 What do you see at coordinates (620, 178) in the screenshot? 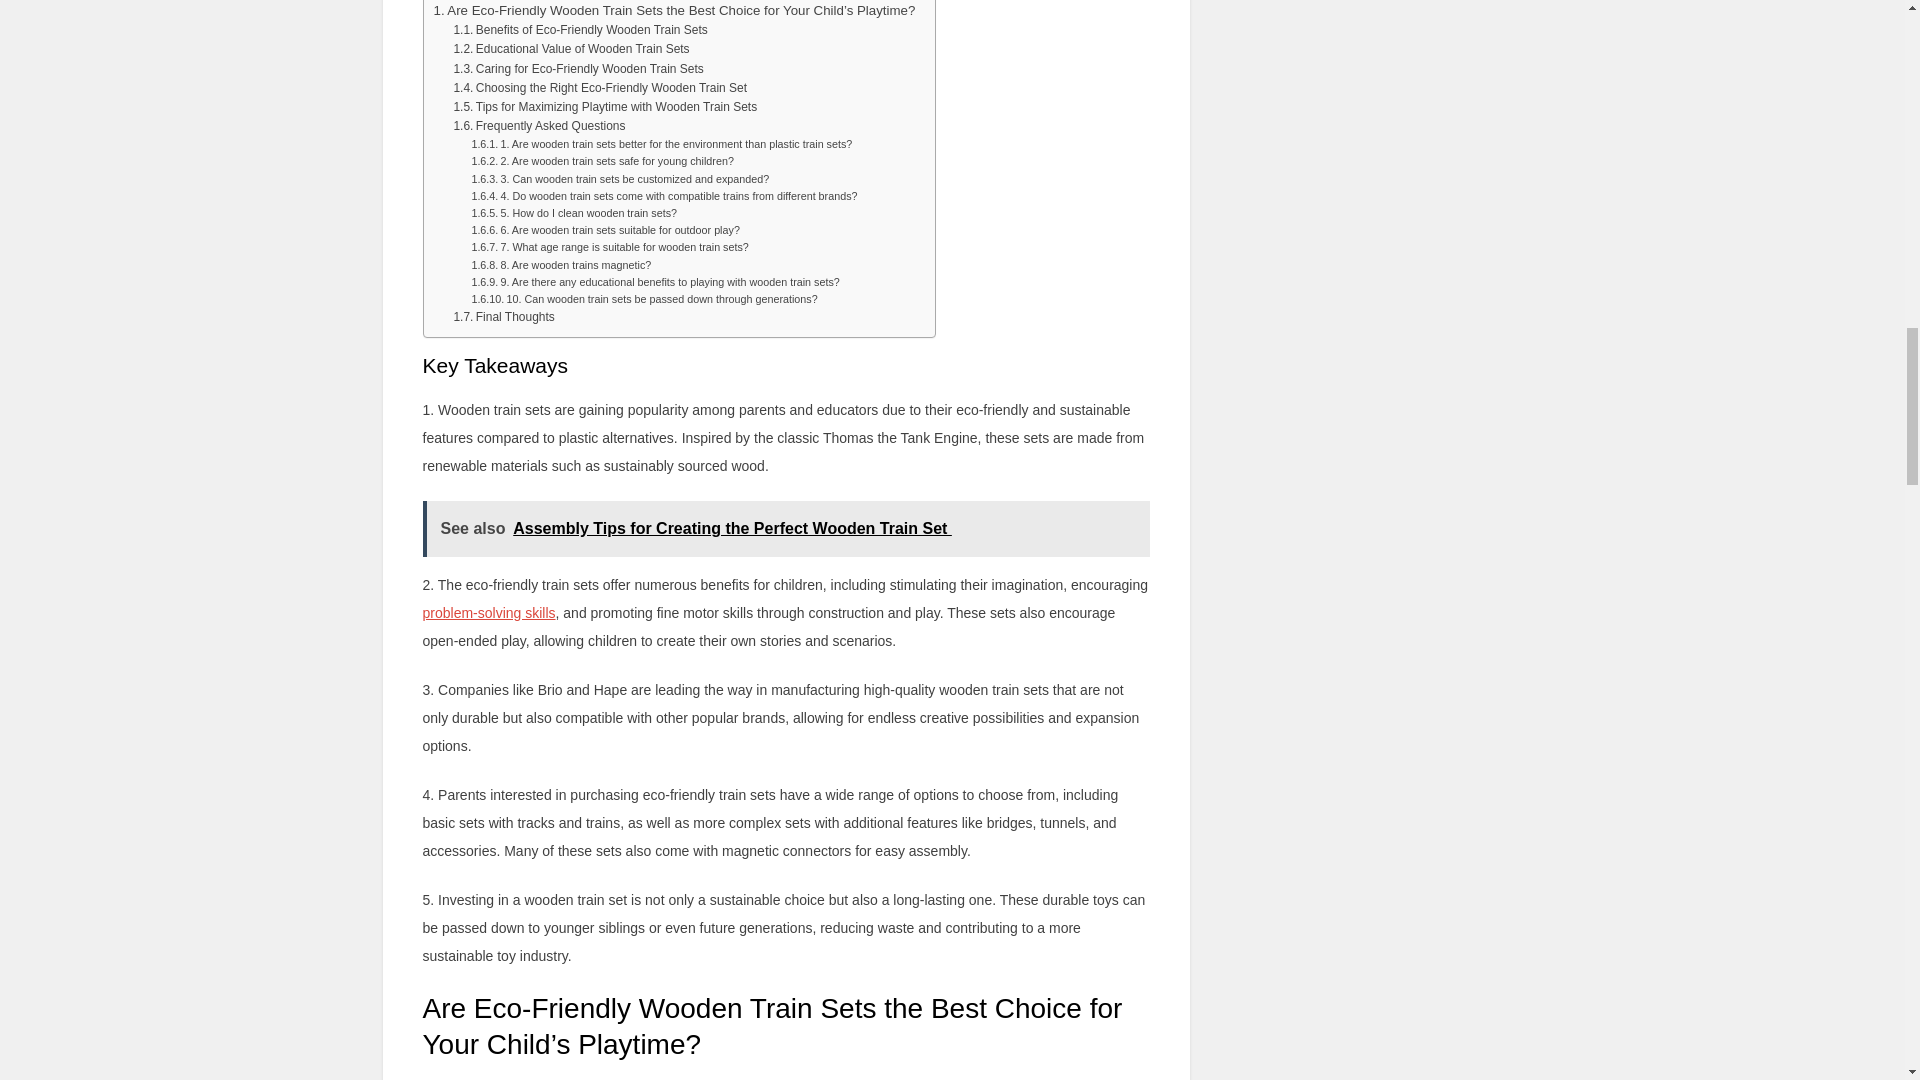
I see `3. Can wooden train sets be customized and expanded?` at bounding box center [620, 178].